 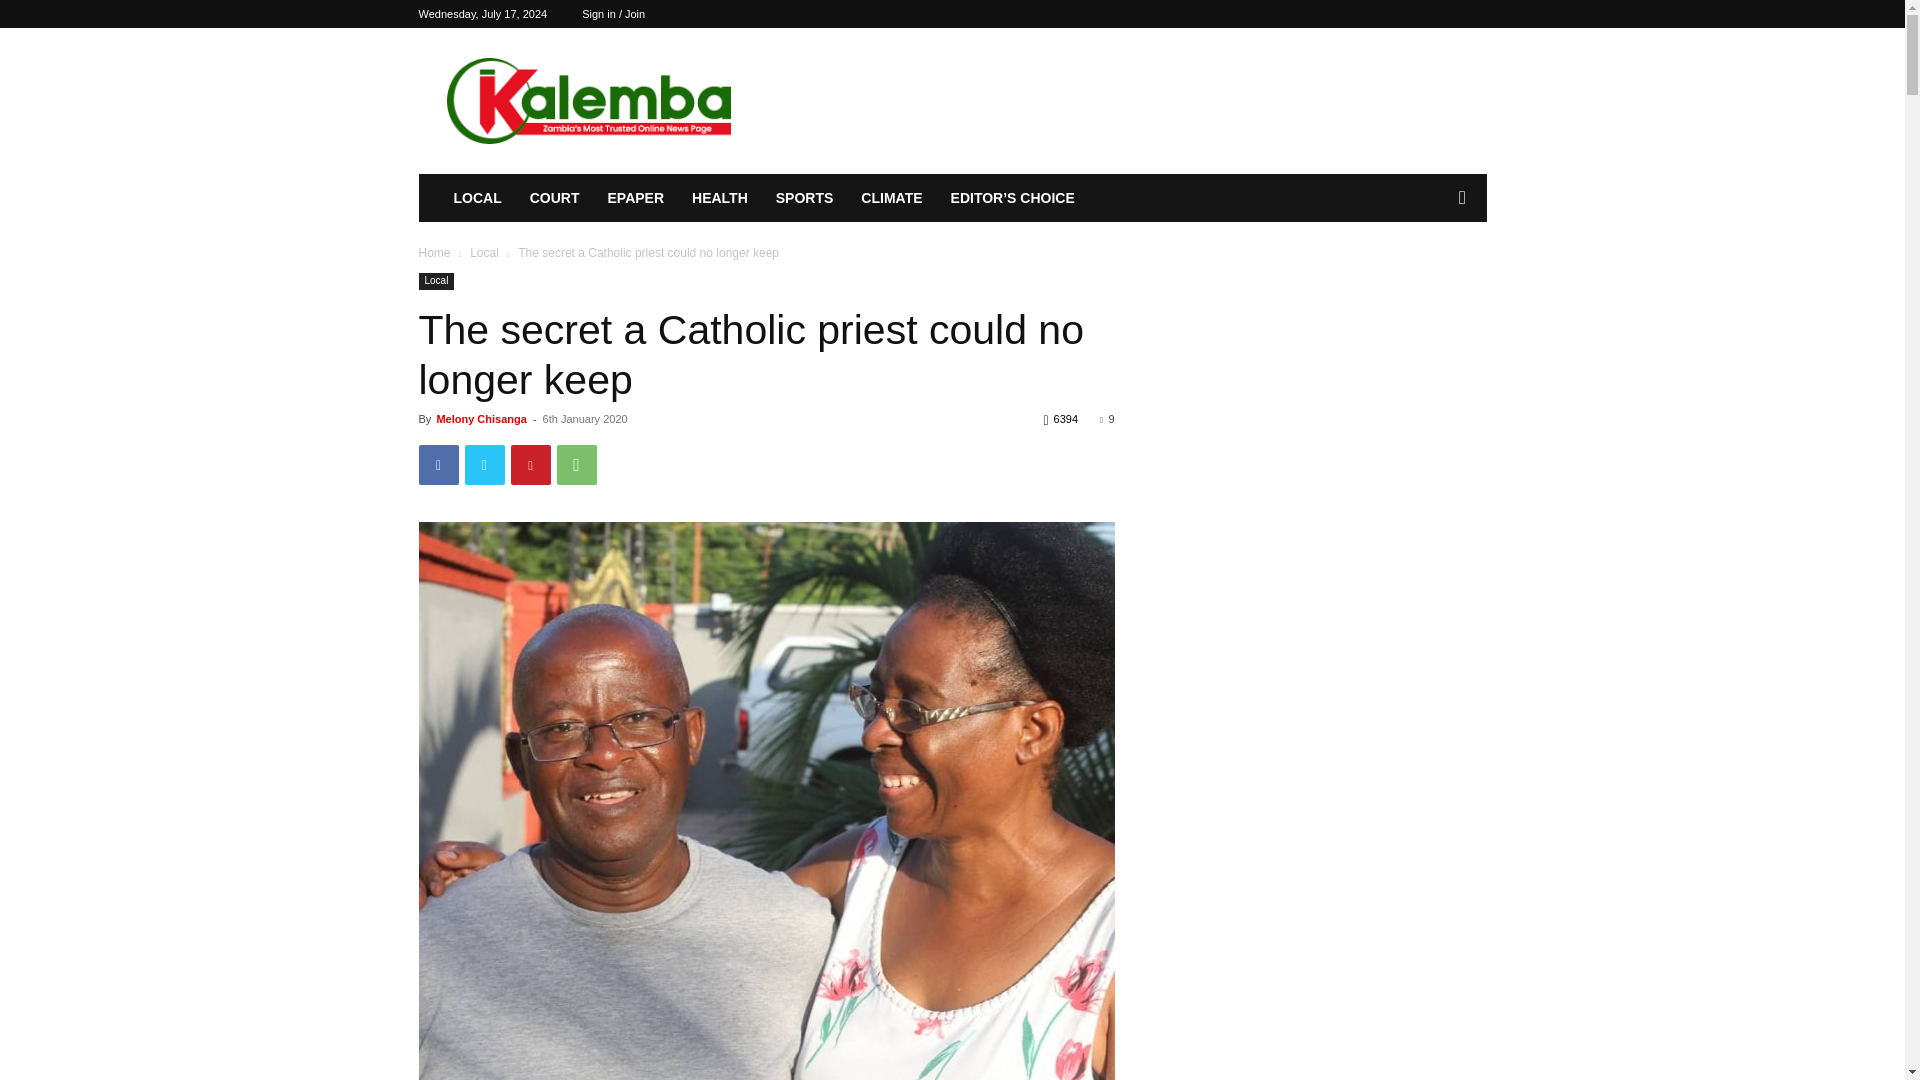 What do you see at coordinates (484, 253) in the screenshot?
I see `Local` at bounding box center [484, 253].